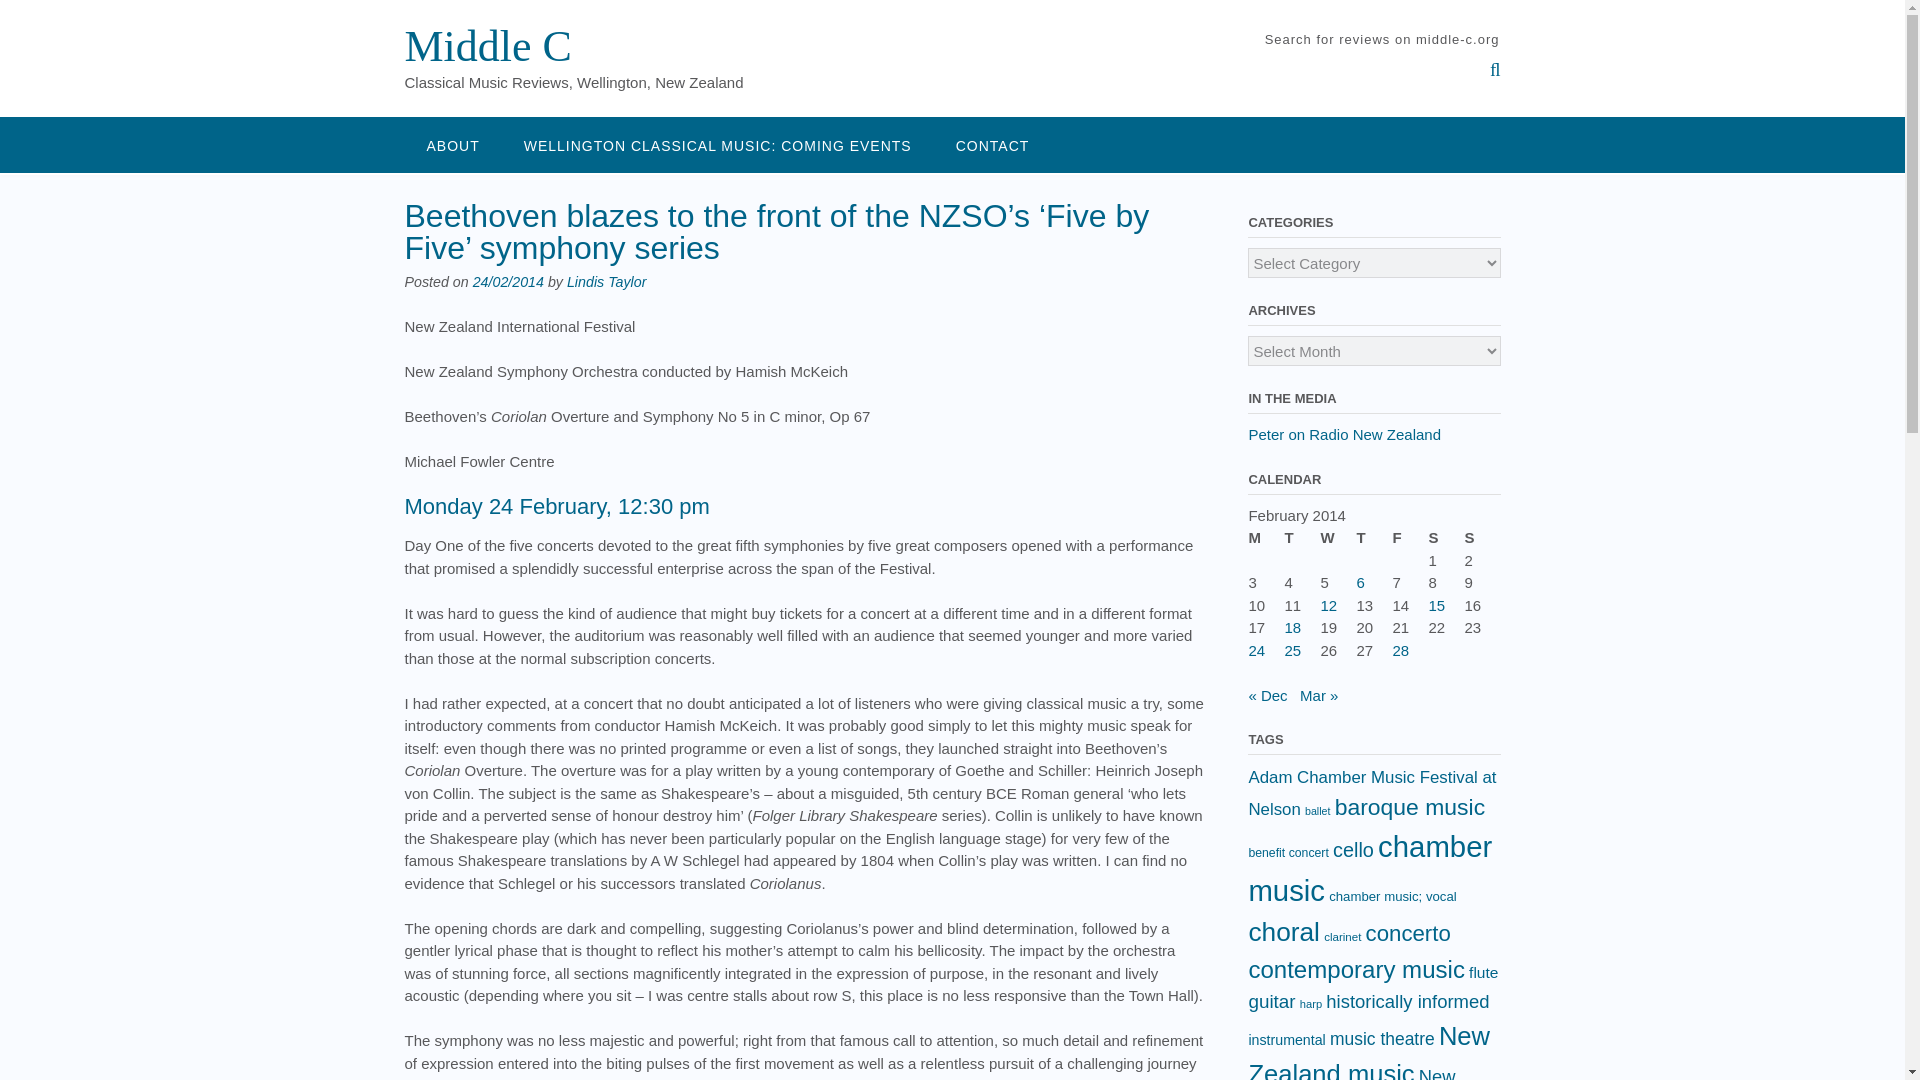  I want to click on clarinet, so click(1342, 936).